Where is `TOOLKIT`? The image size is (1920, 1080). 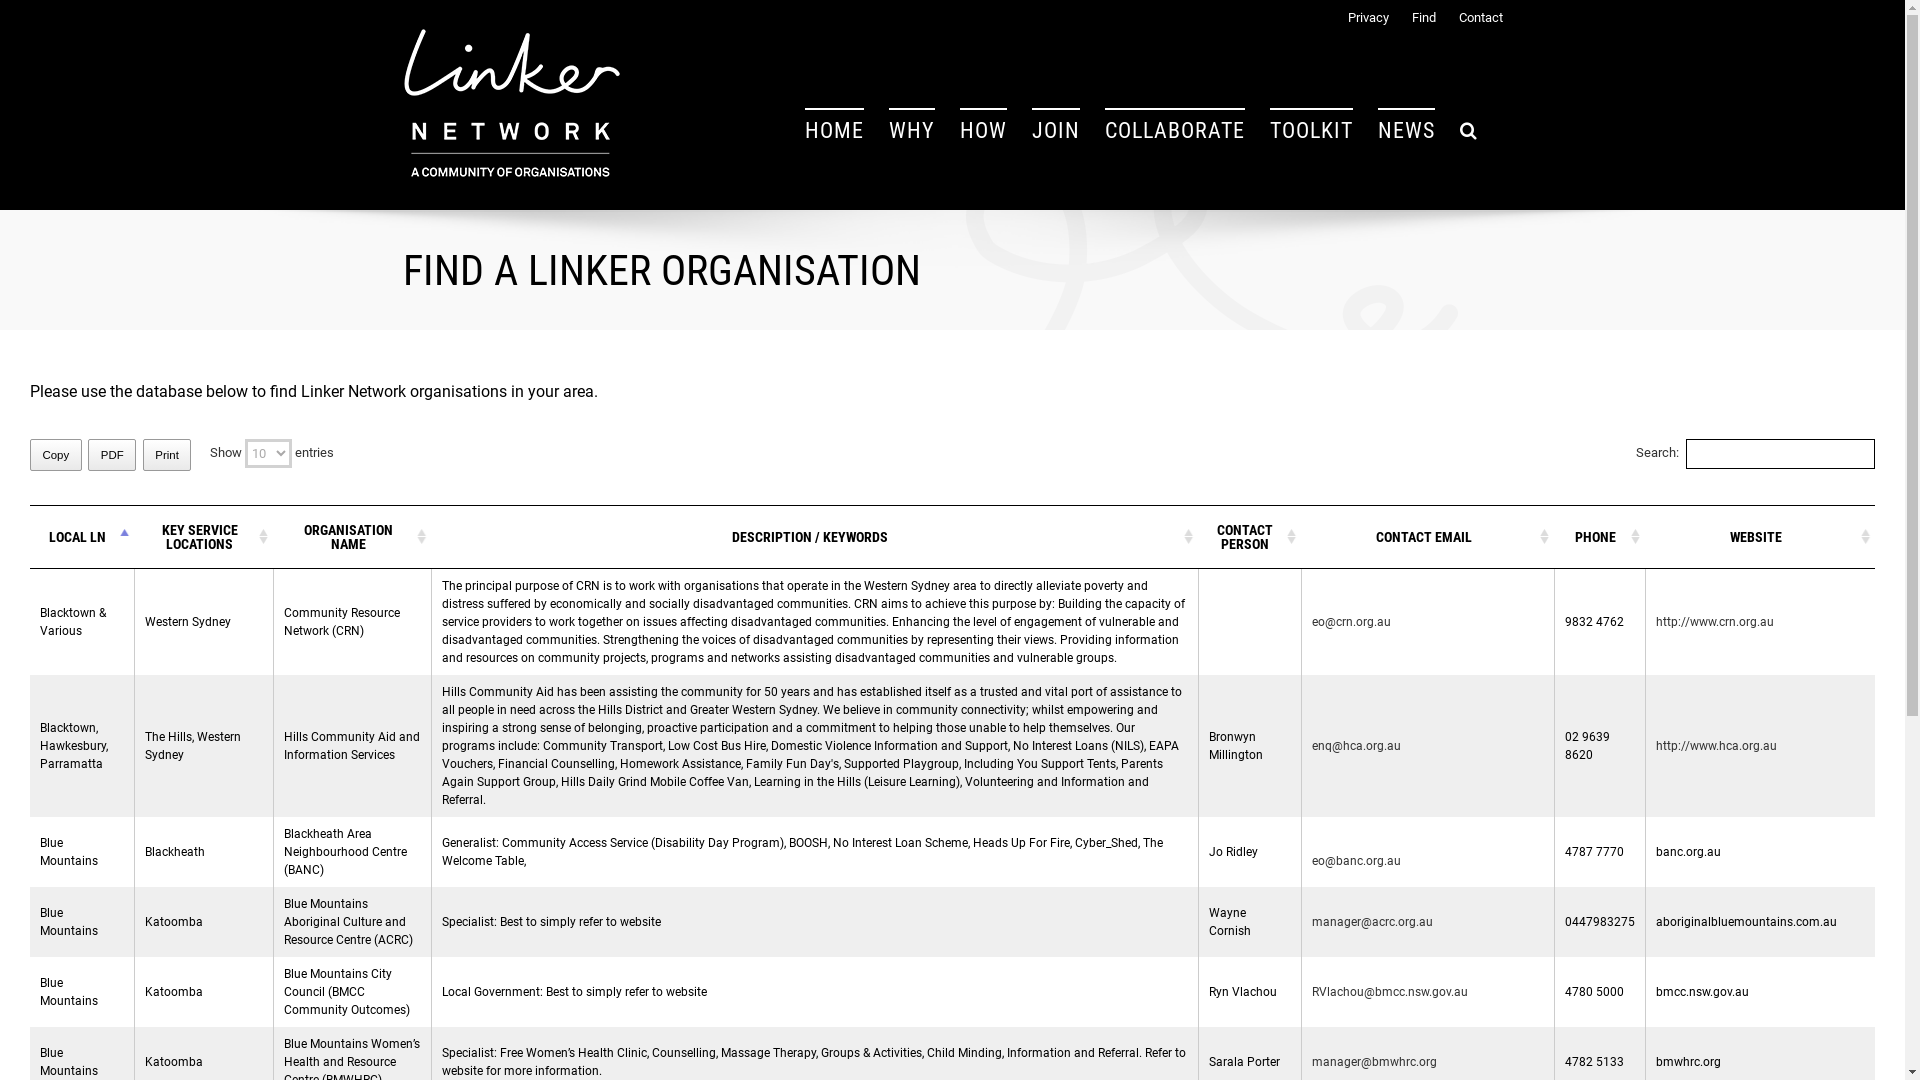 TOOLKIT is located at coordinates (1312, 130).